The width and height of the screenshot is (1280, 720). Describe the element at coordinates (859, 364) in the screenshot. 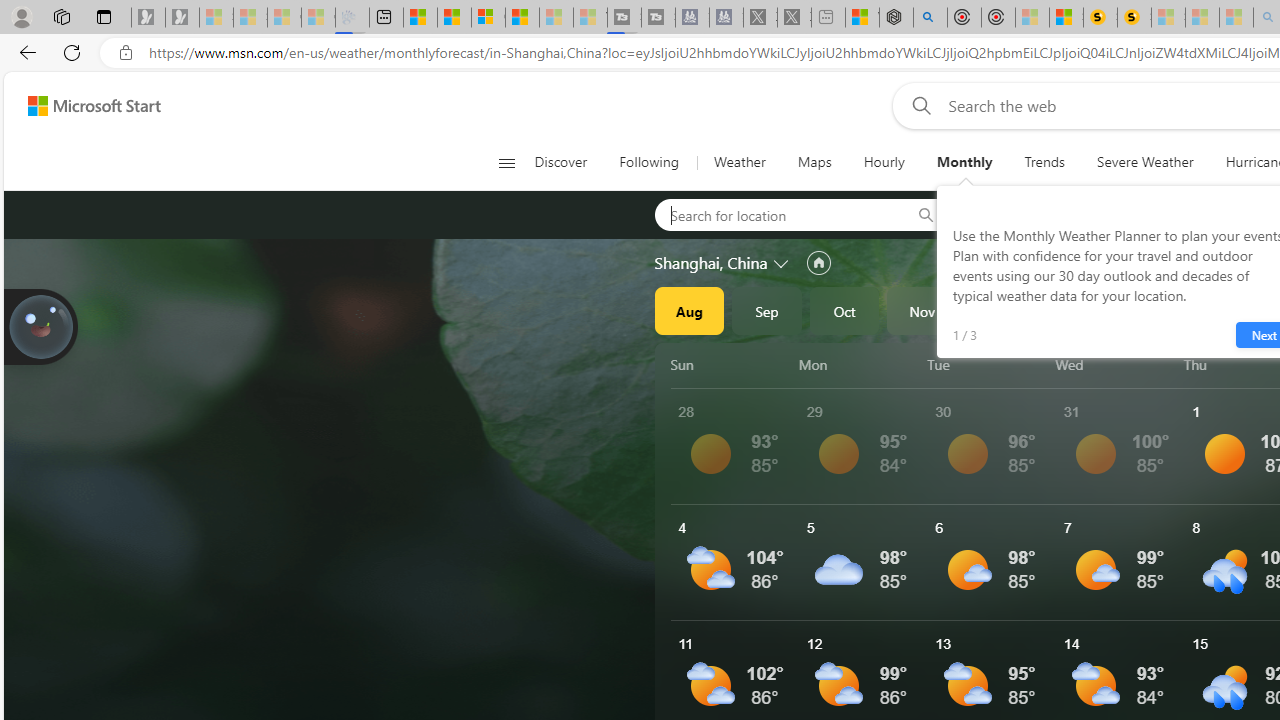

I see `Mon` at that location.